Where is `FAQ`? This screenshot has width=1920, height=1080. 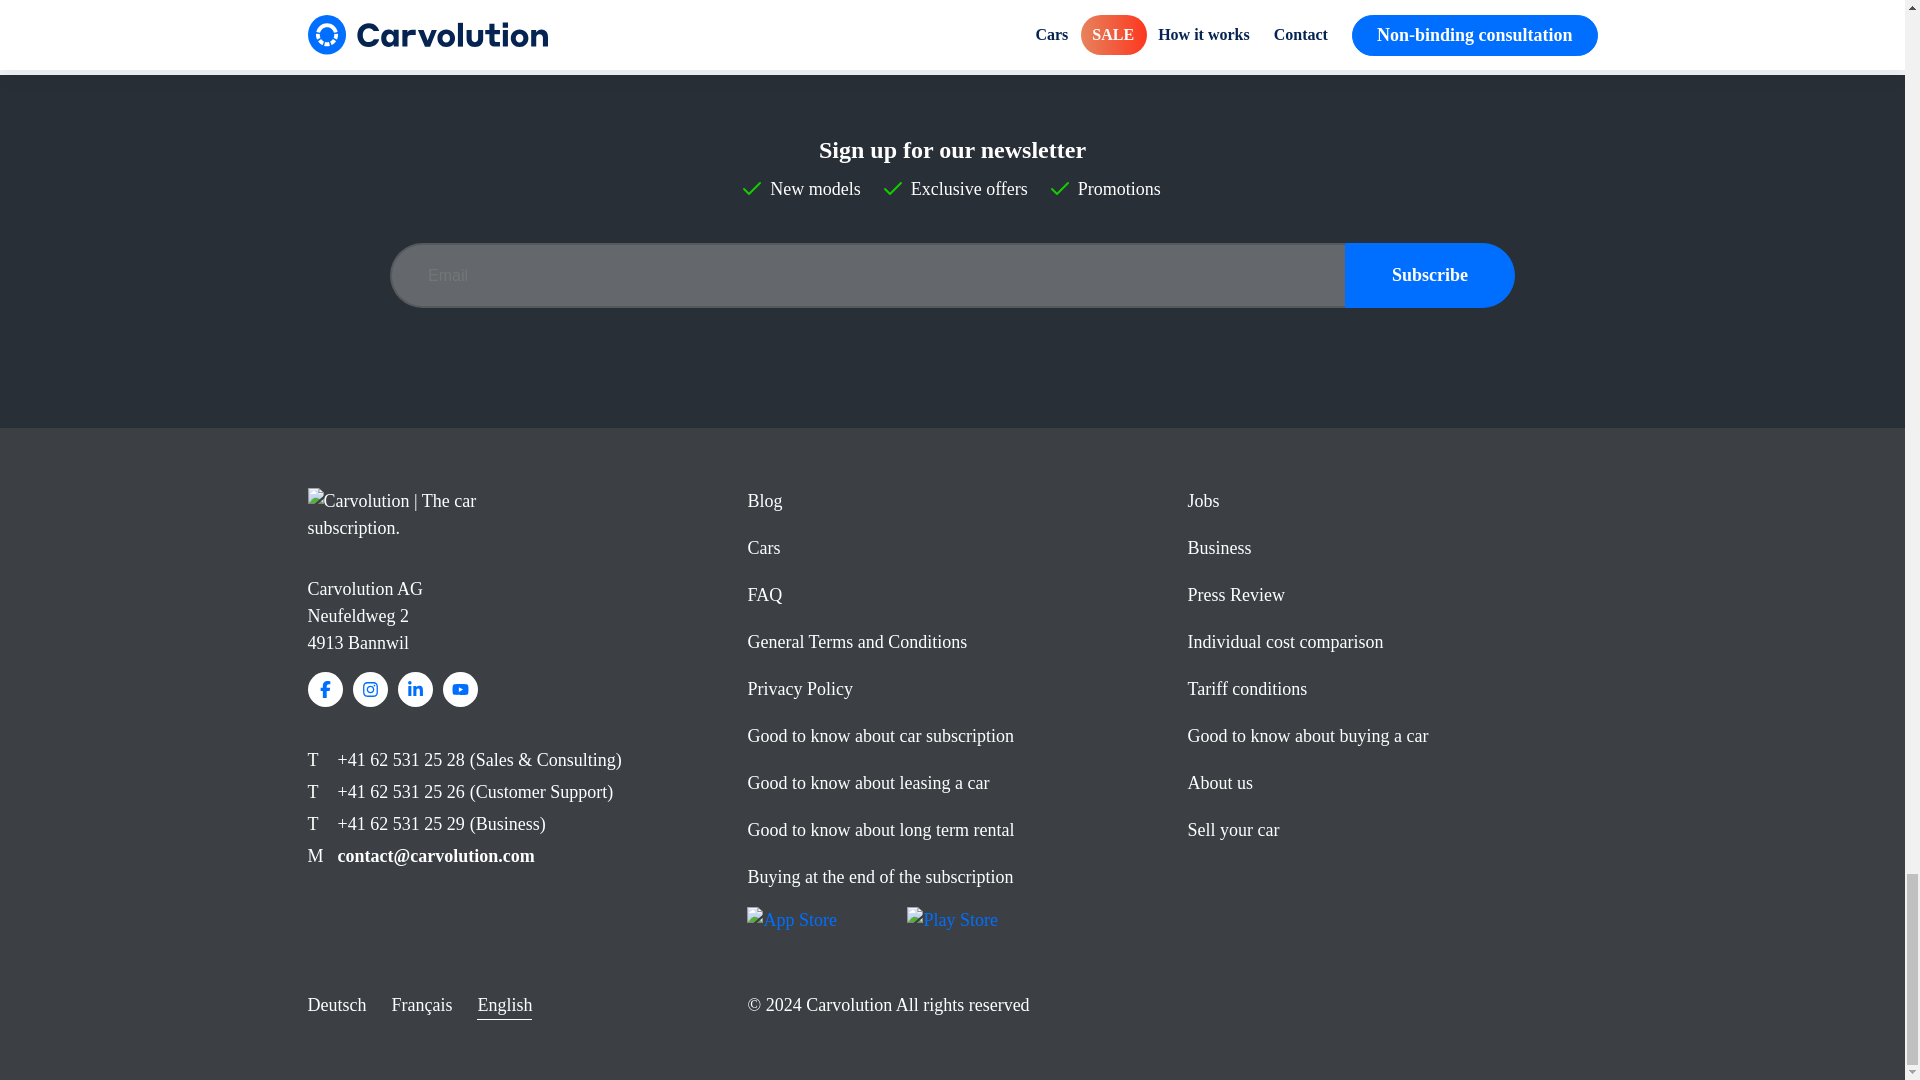 FAQ is located at coordinates (764, 594).